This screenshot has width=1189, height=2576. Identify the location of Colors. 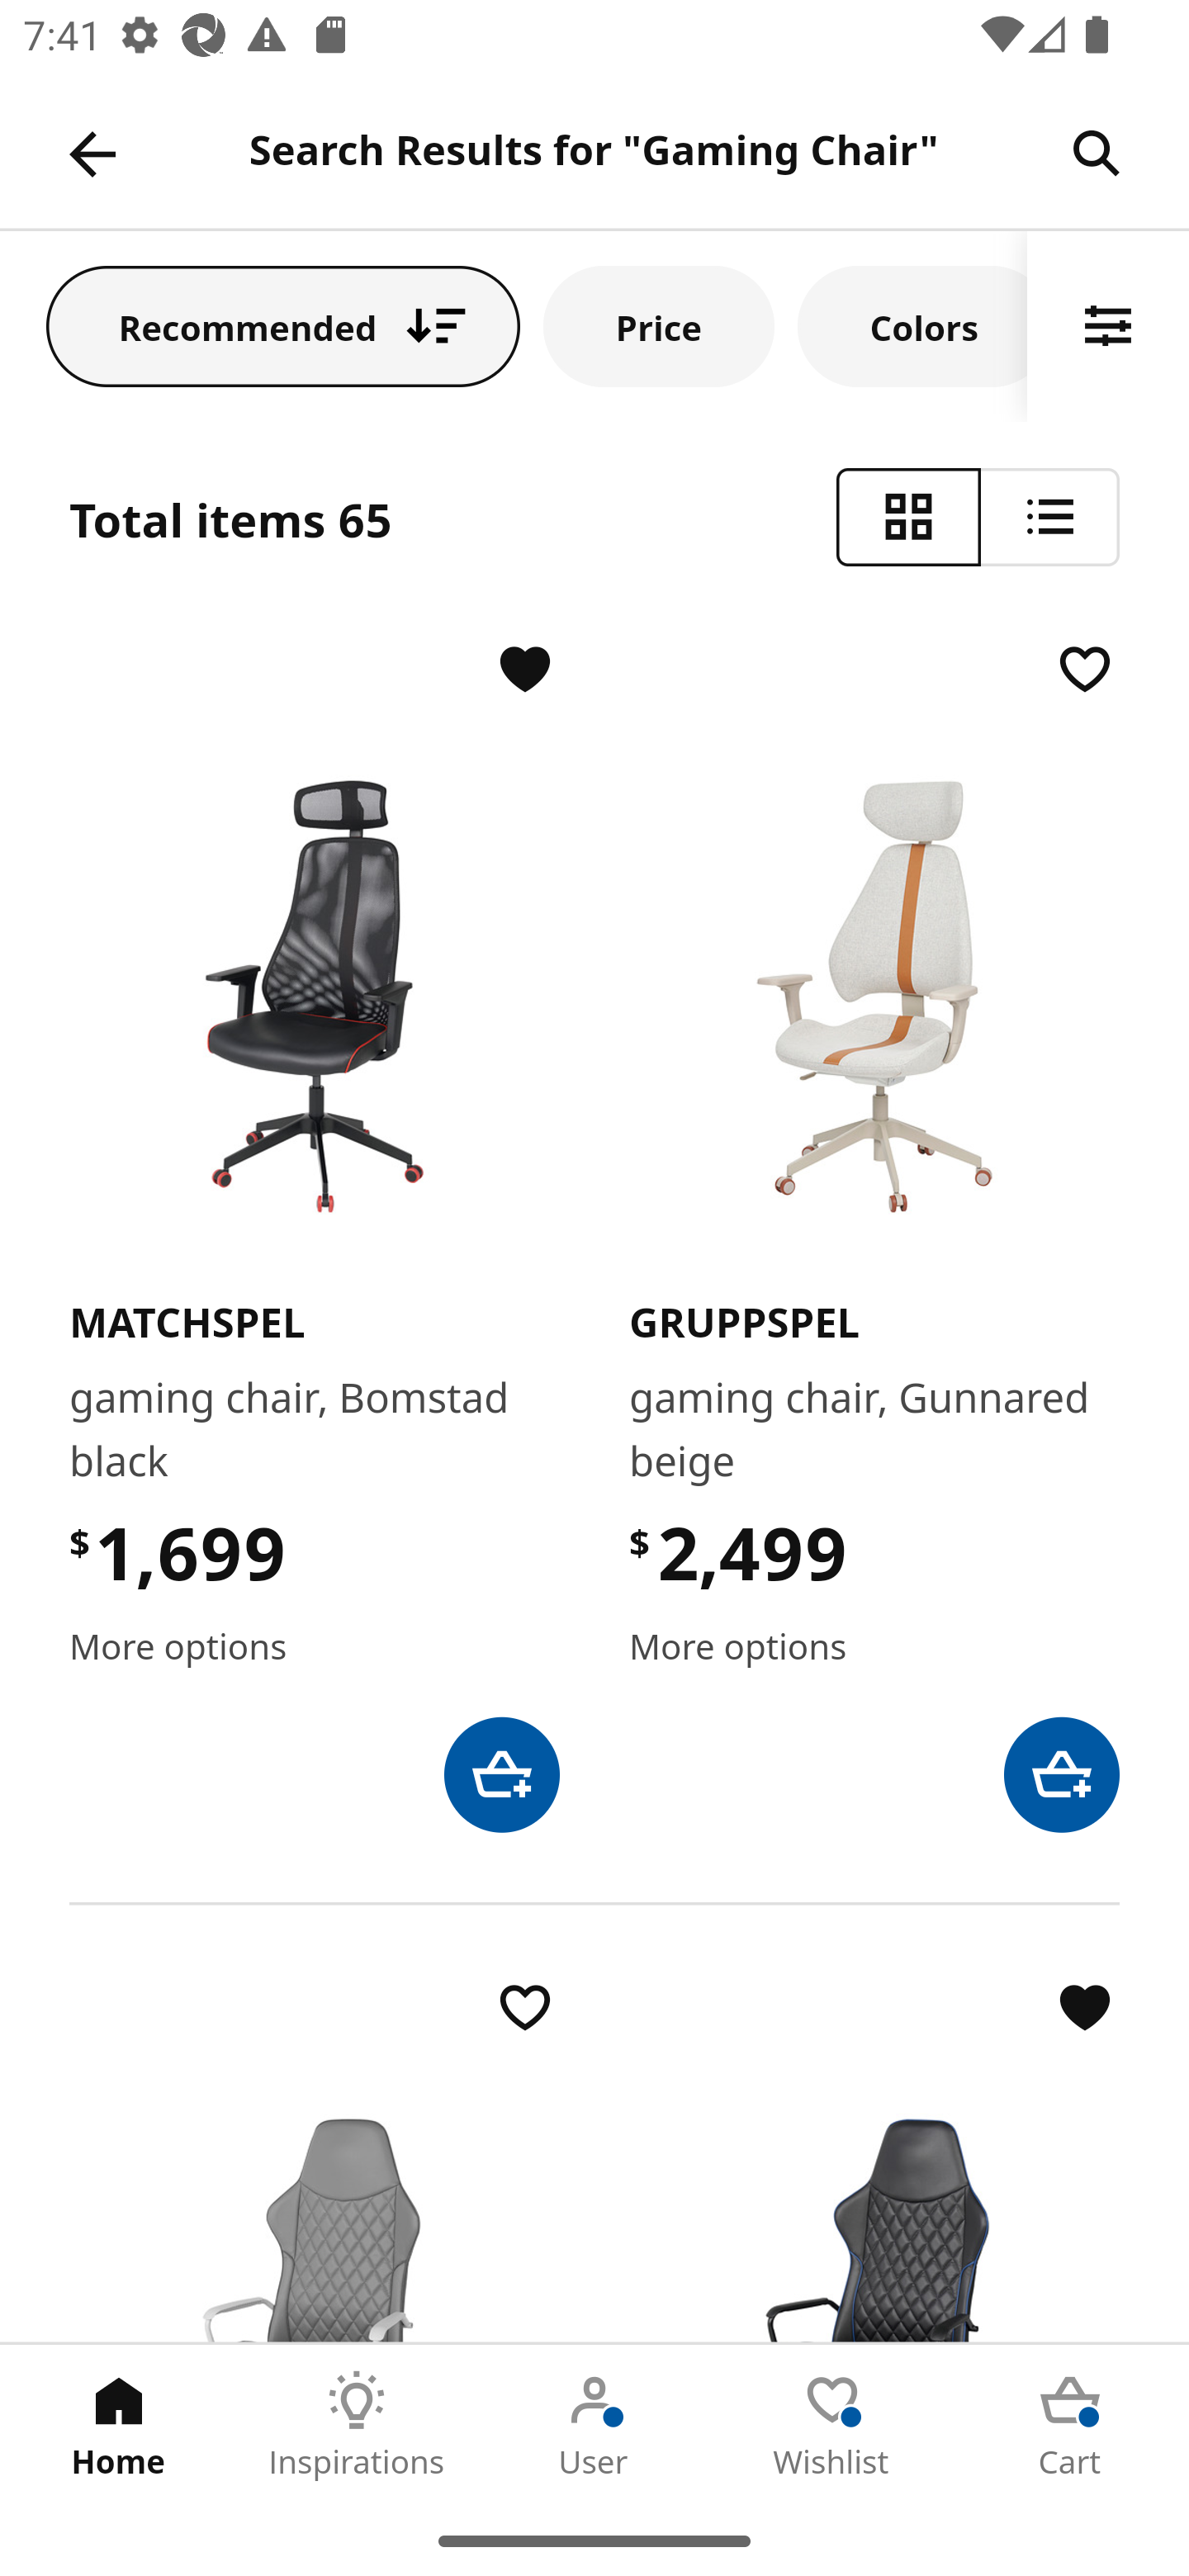
(912, 325).